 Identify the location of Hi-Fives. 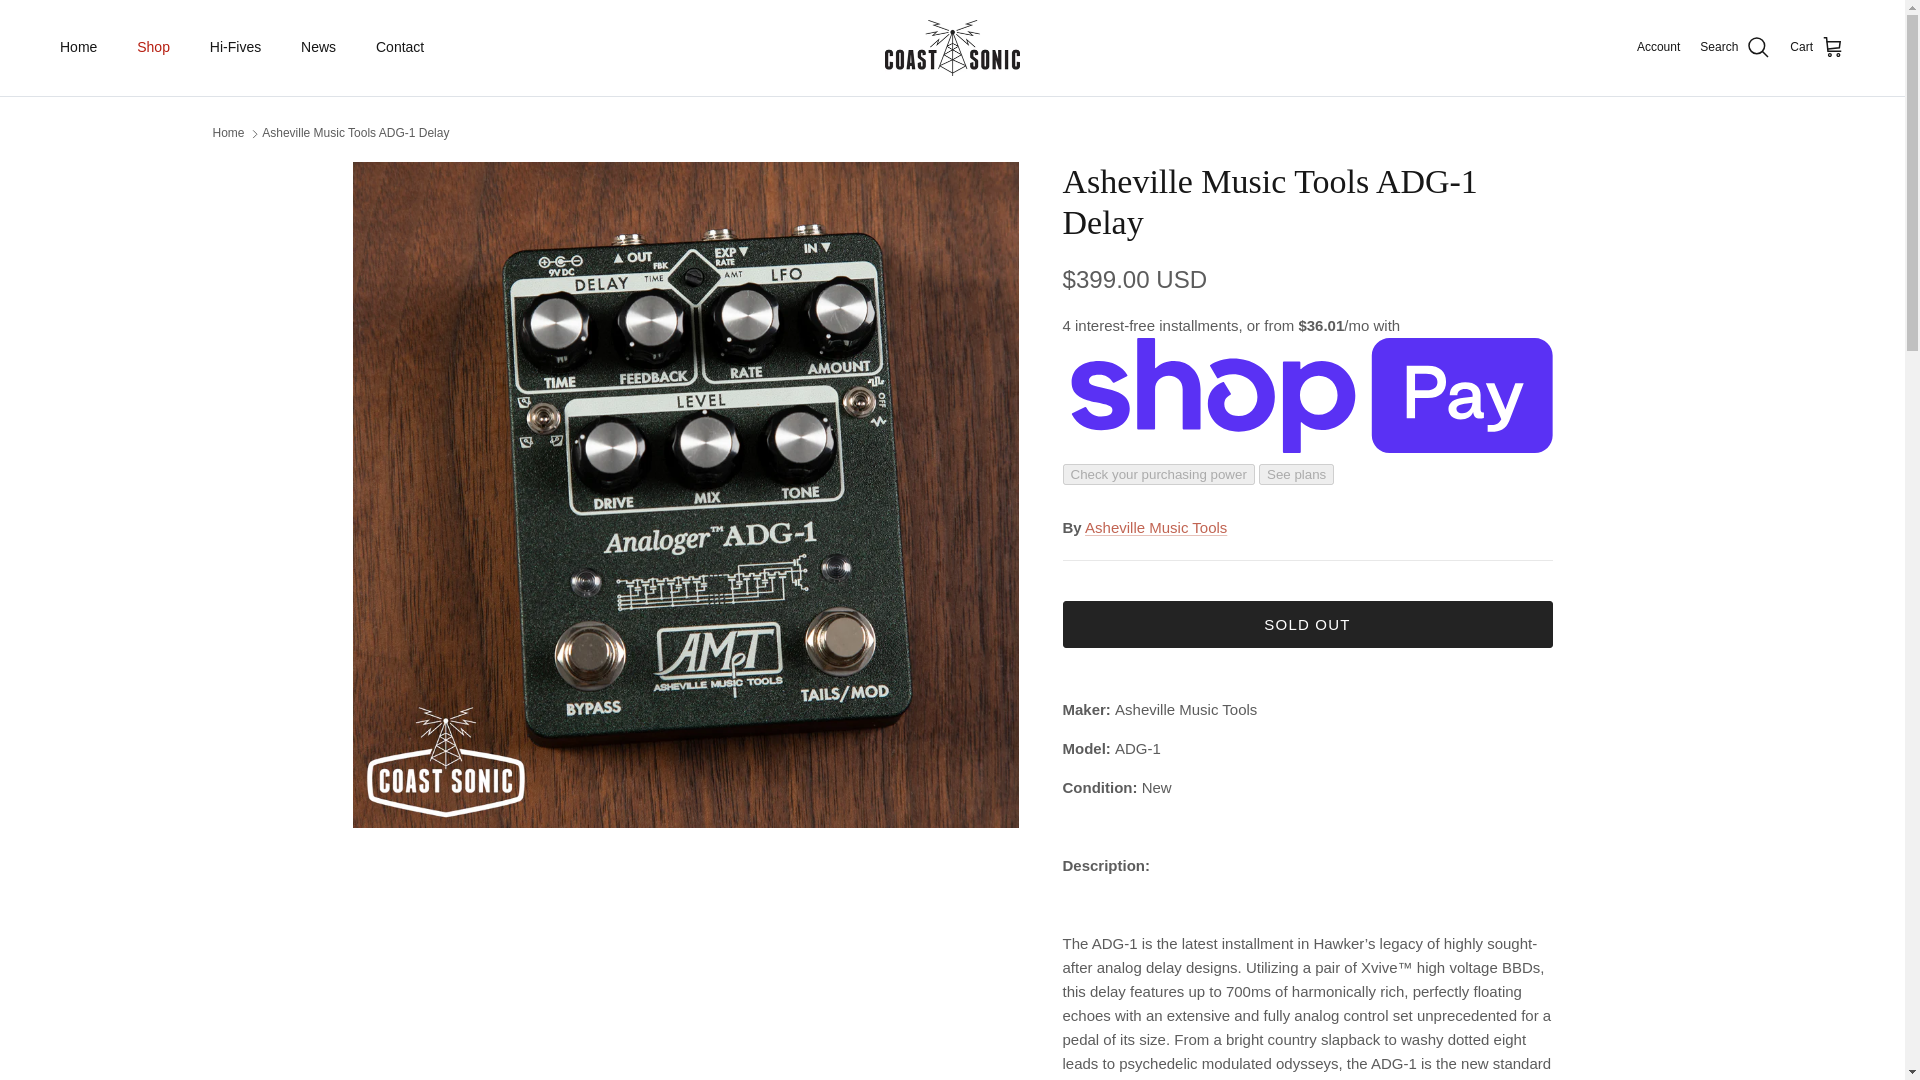
(235, 47).